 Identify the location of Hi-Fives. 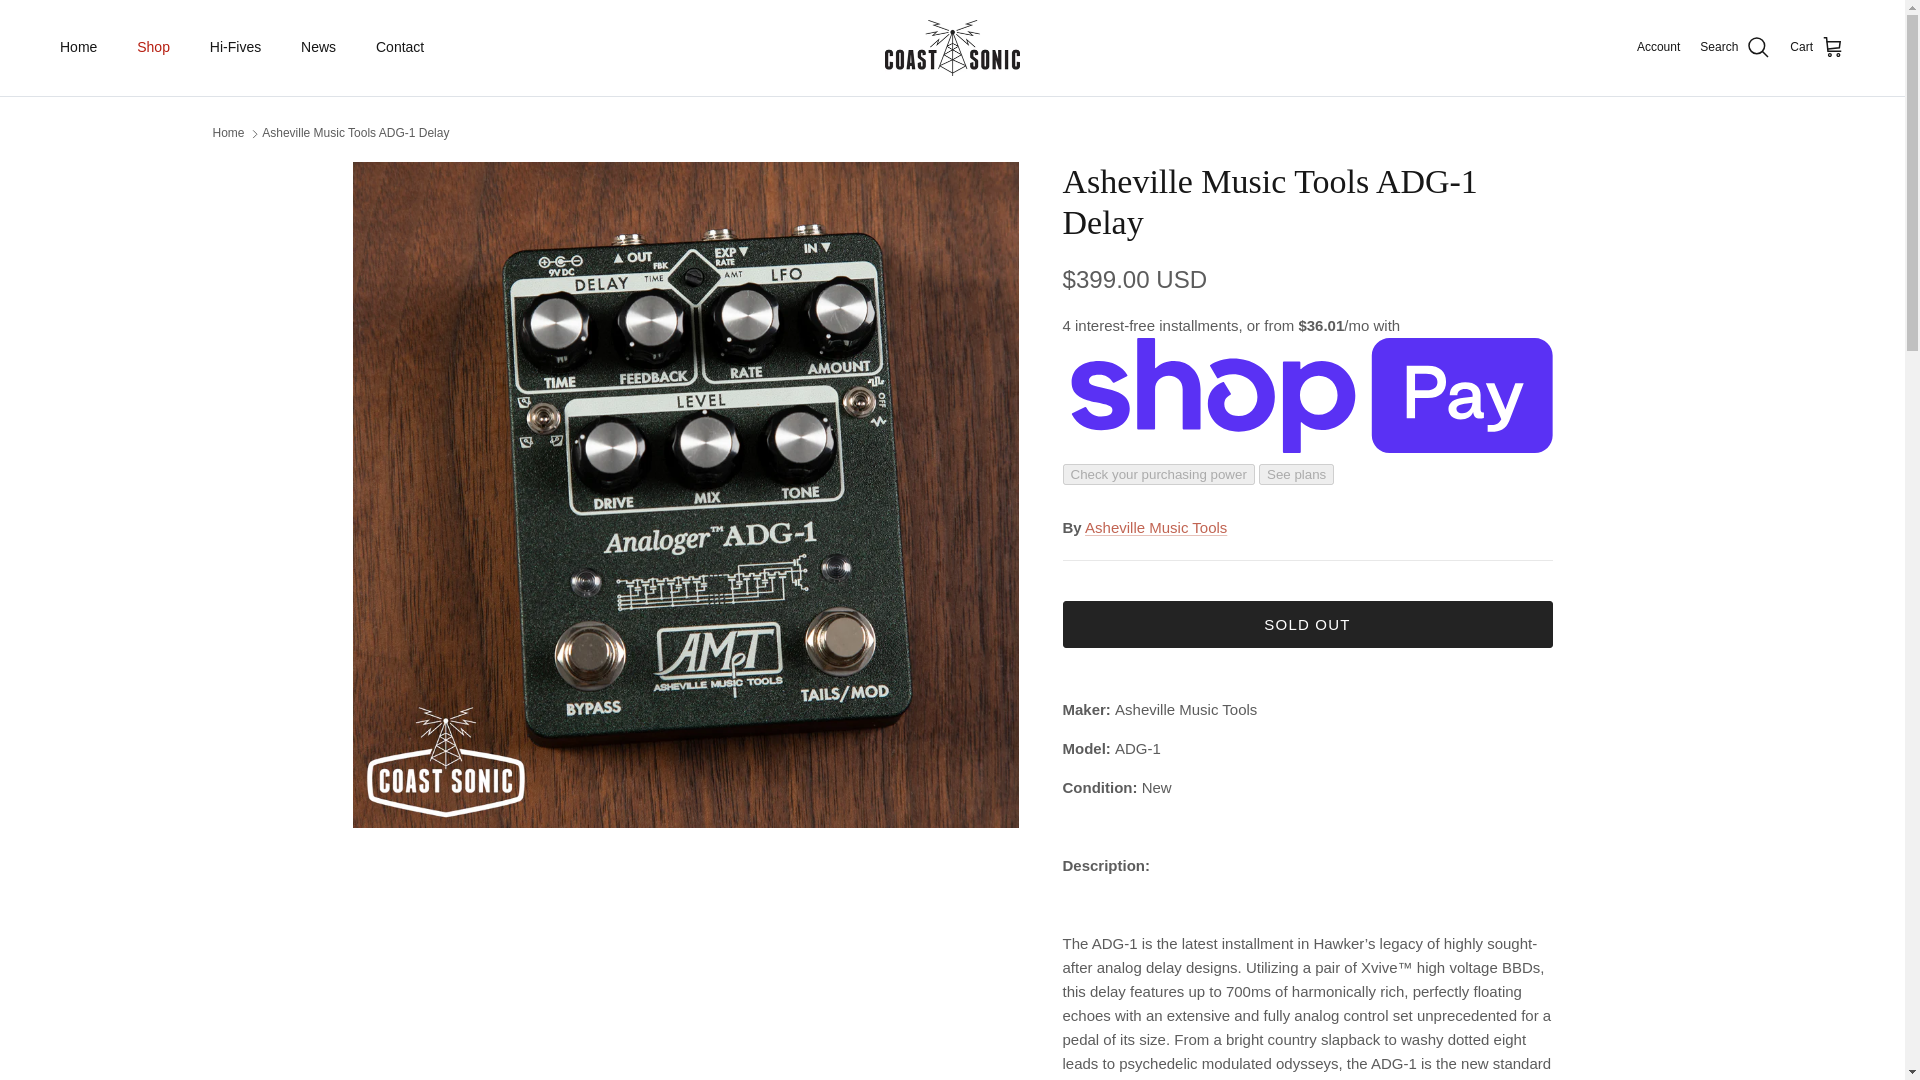
(235, 47).